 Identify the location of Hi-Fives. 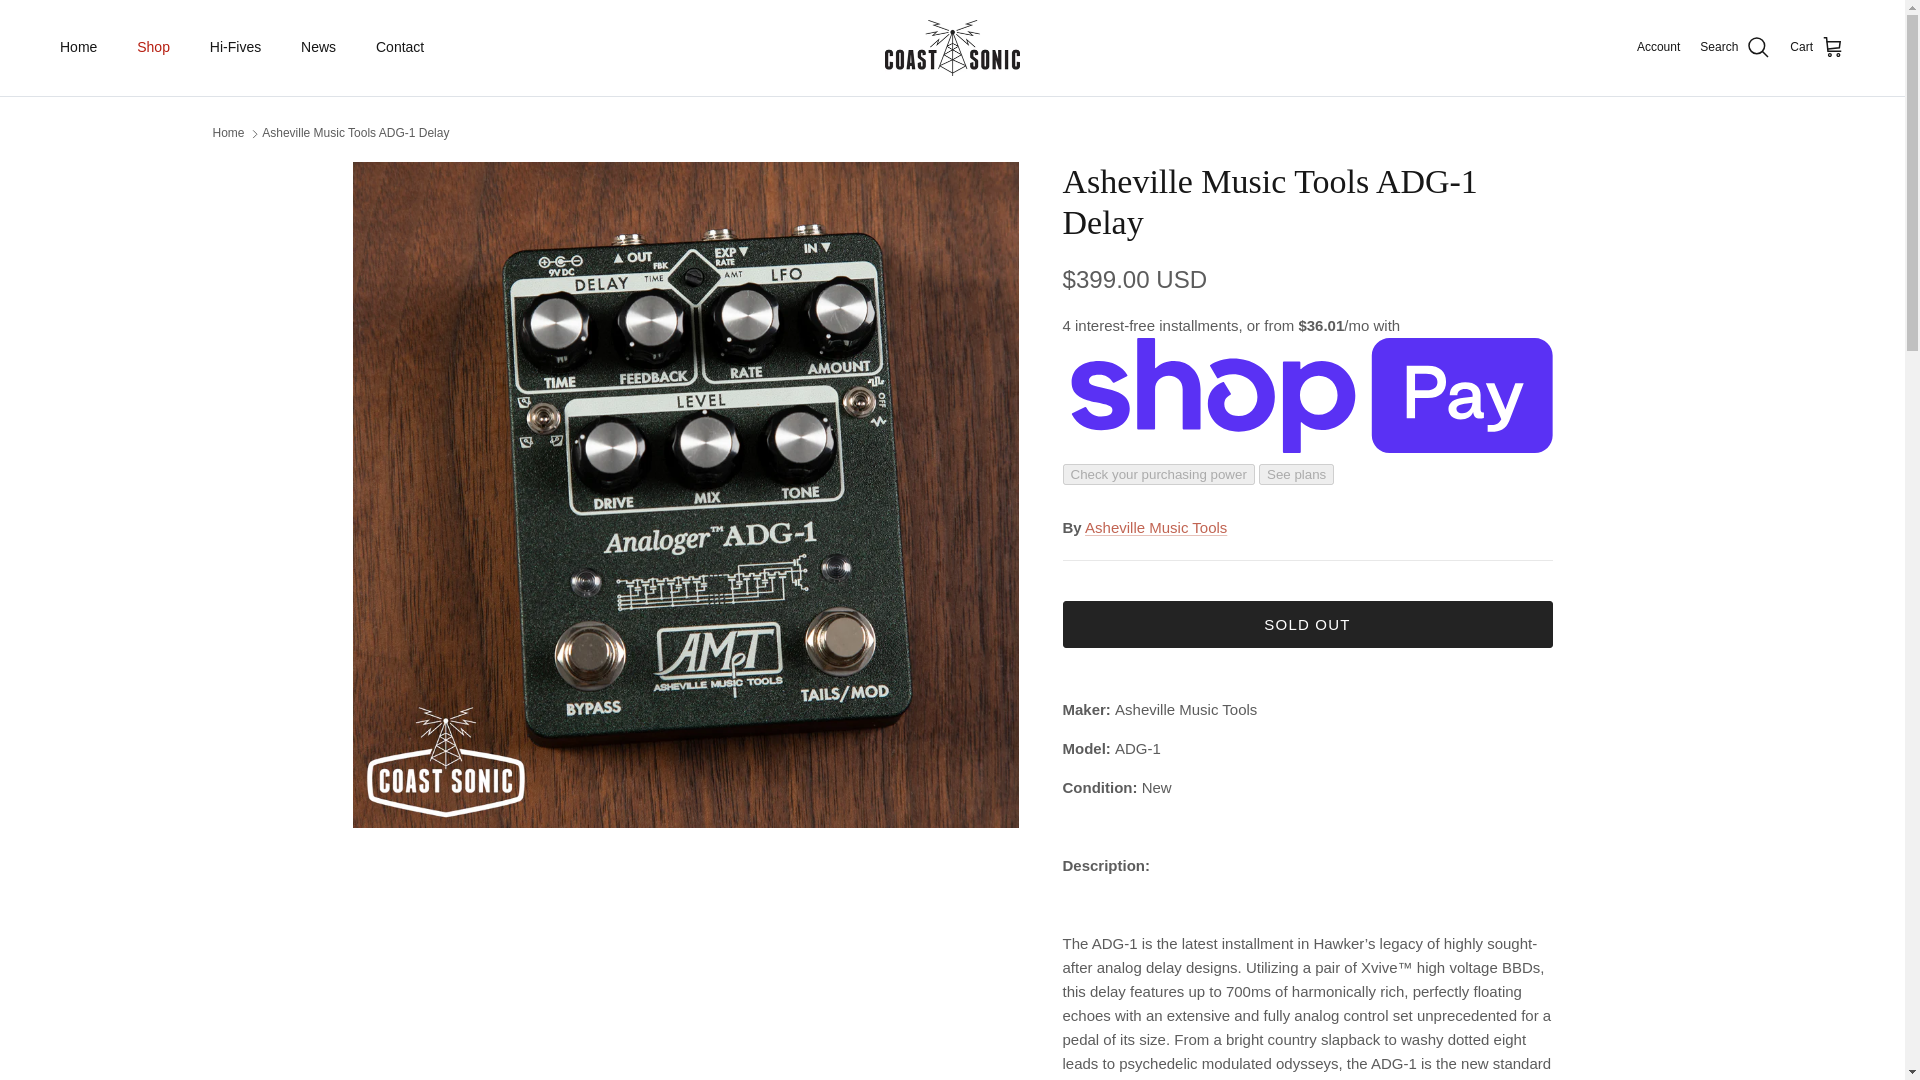
(235, 47).